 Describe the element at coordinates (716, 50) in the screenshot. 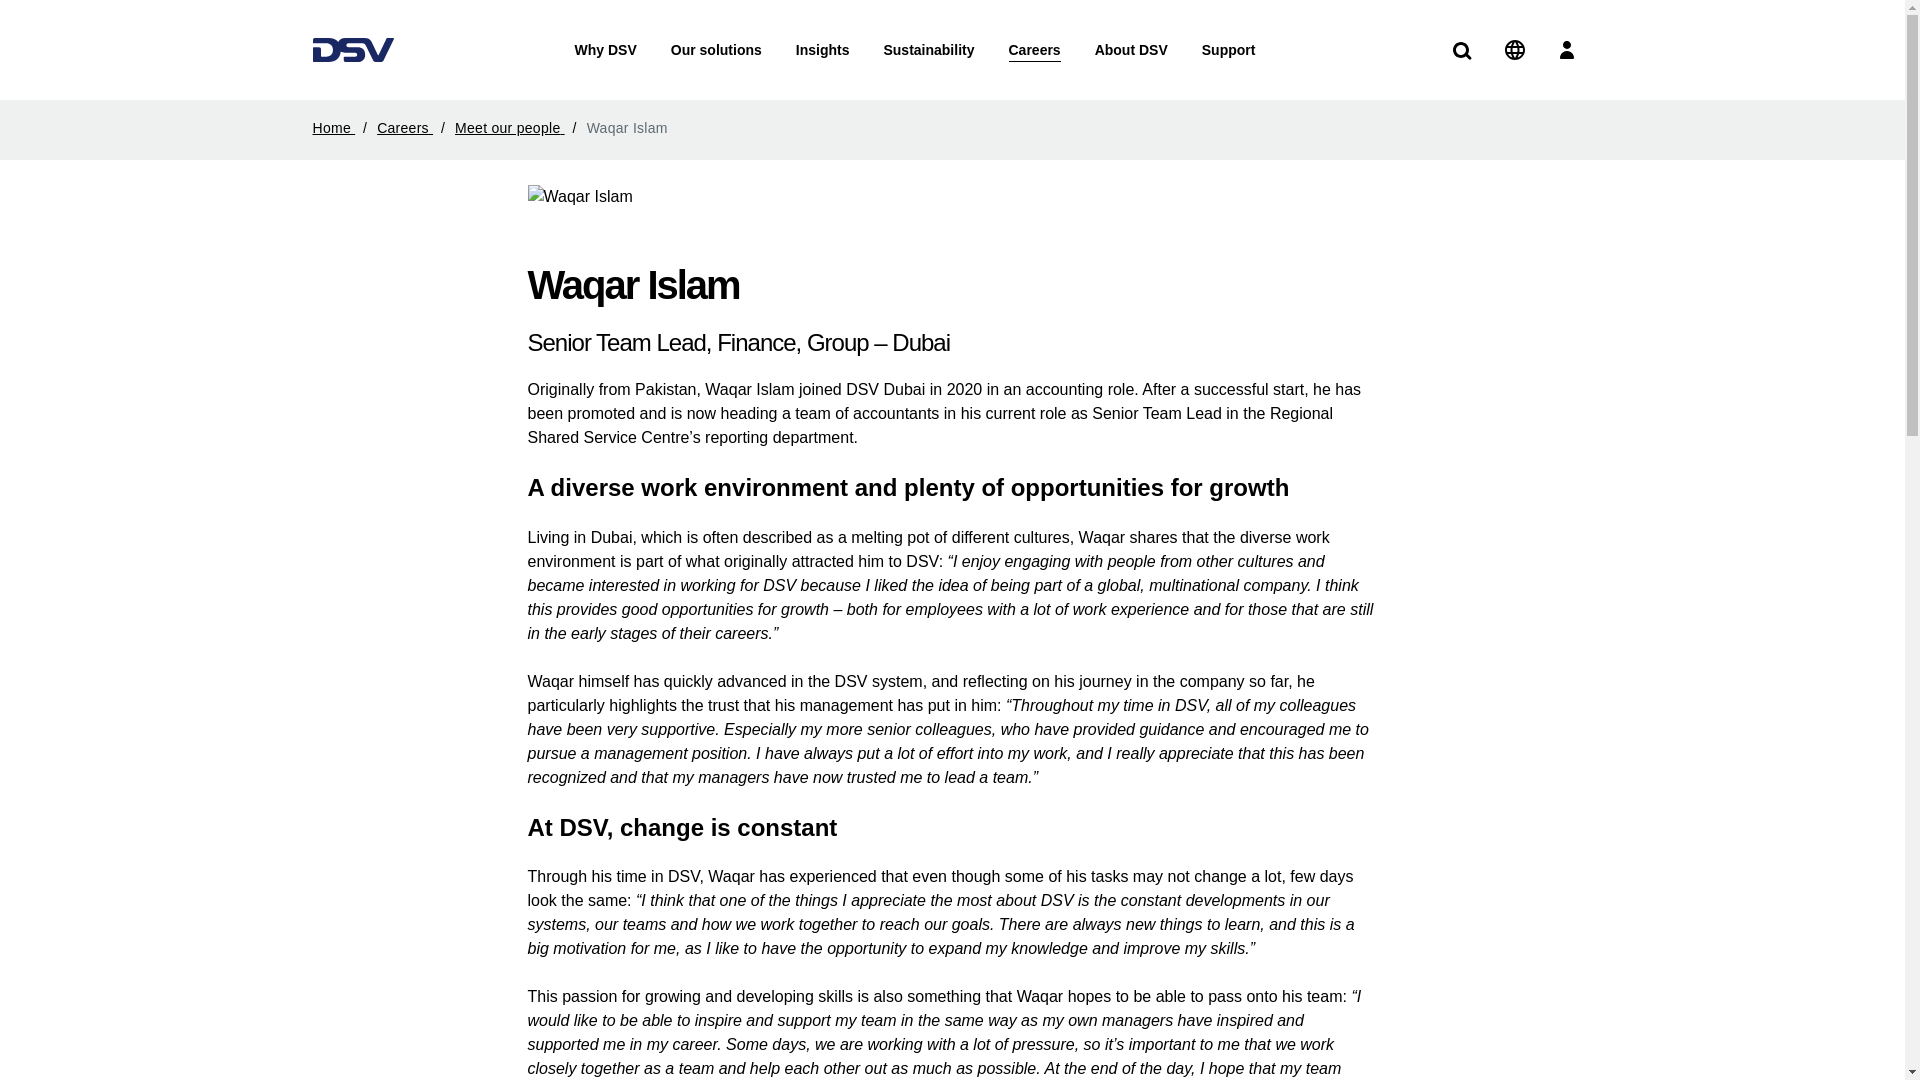

I see `Our solutions` at that location.